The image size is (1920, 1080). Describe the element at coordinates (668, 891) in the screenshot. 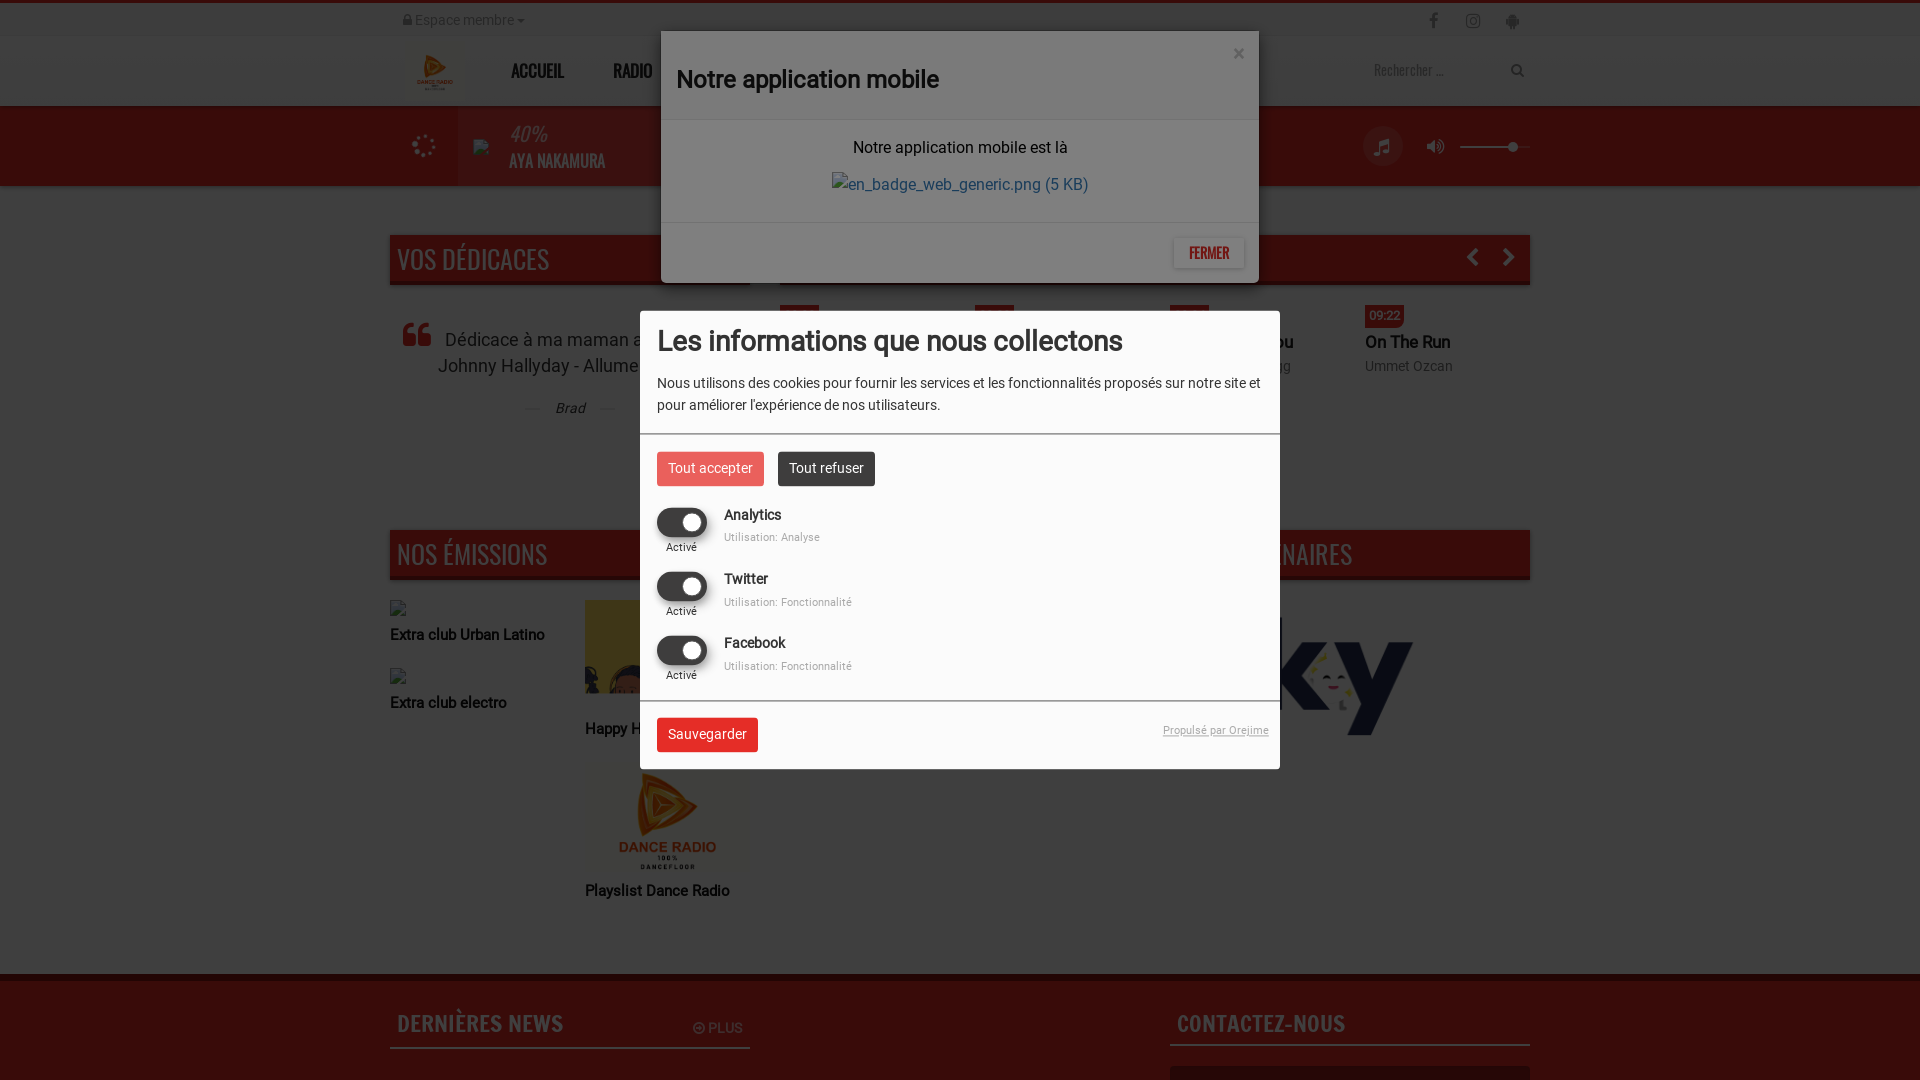

I see `Playslist Dance Radio` at that location.